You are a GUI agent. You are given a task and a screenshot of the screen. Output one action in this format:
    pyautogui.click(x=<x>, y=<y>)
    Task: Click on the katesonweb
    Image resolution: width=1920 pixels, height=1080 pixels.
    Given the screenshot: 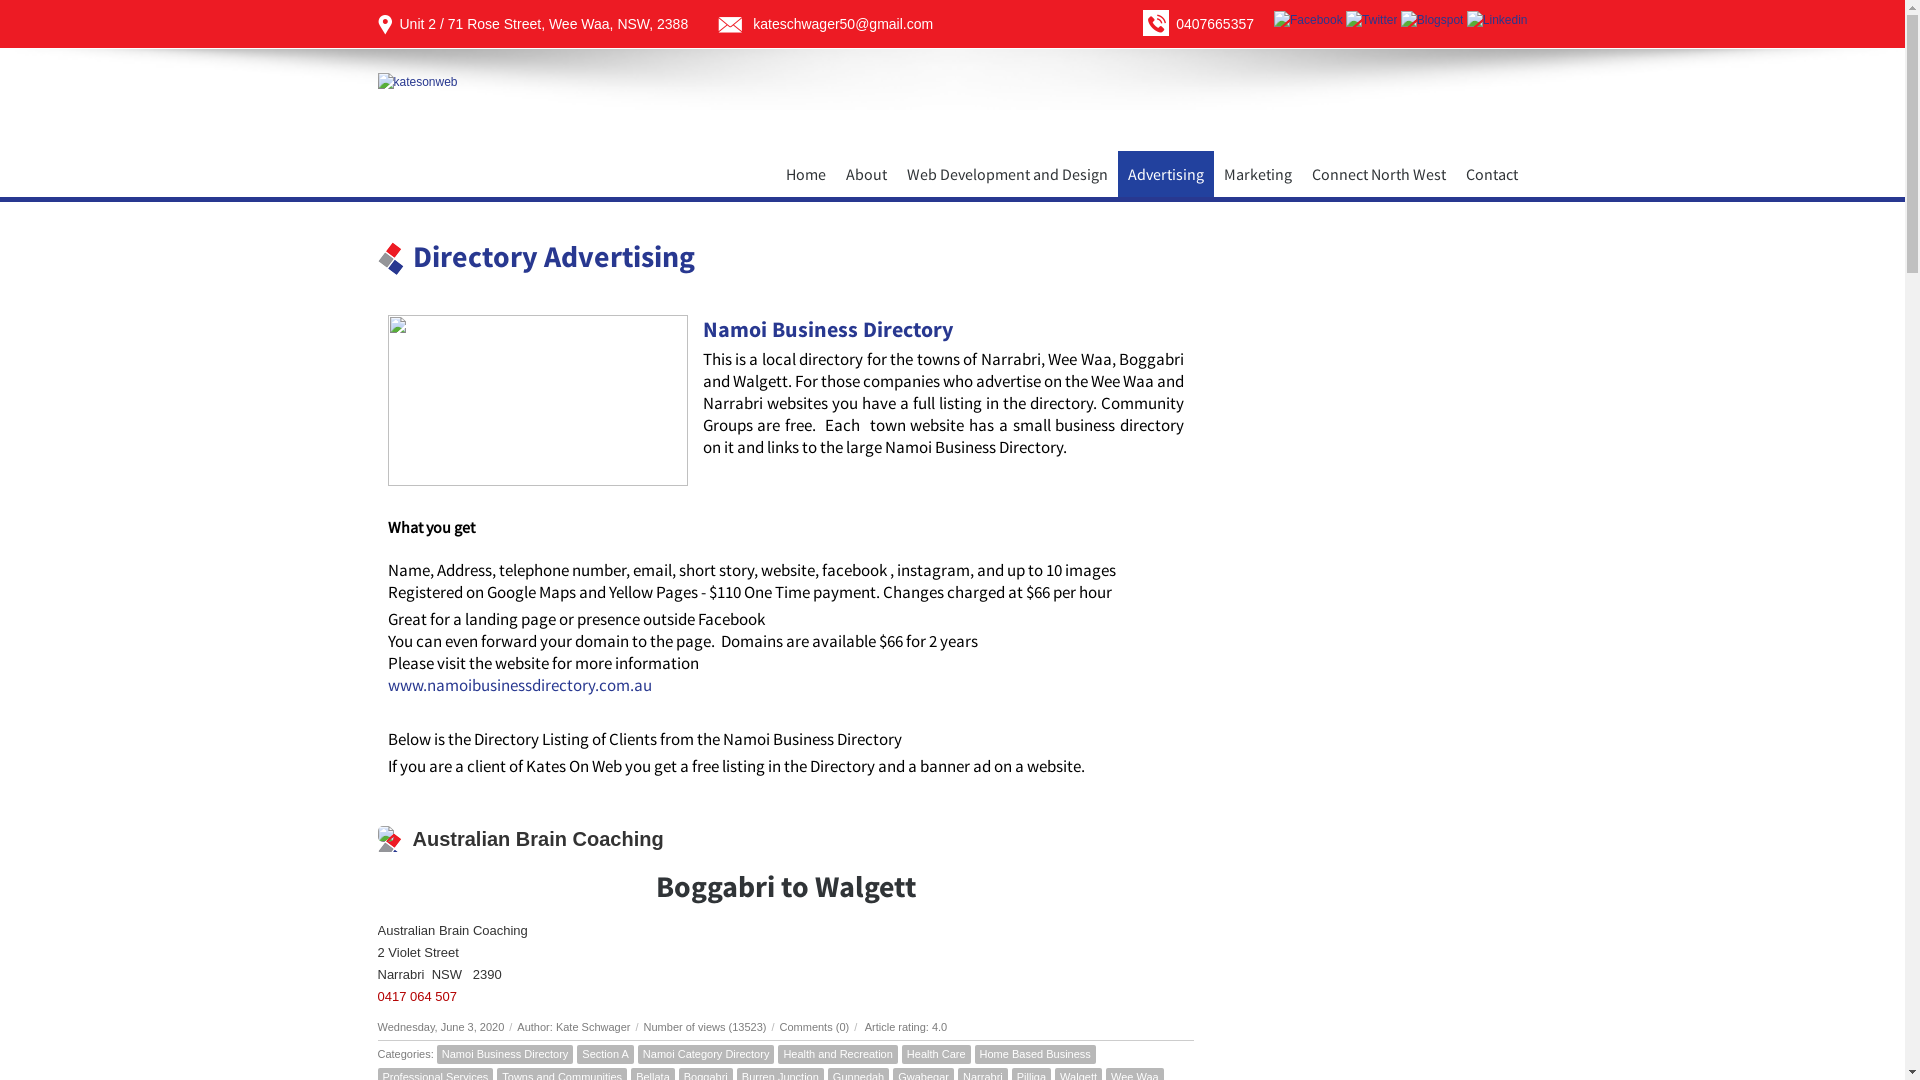 What is the action you would take?
    pyautogui.click(x=418, y=82)
    